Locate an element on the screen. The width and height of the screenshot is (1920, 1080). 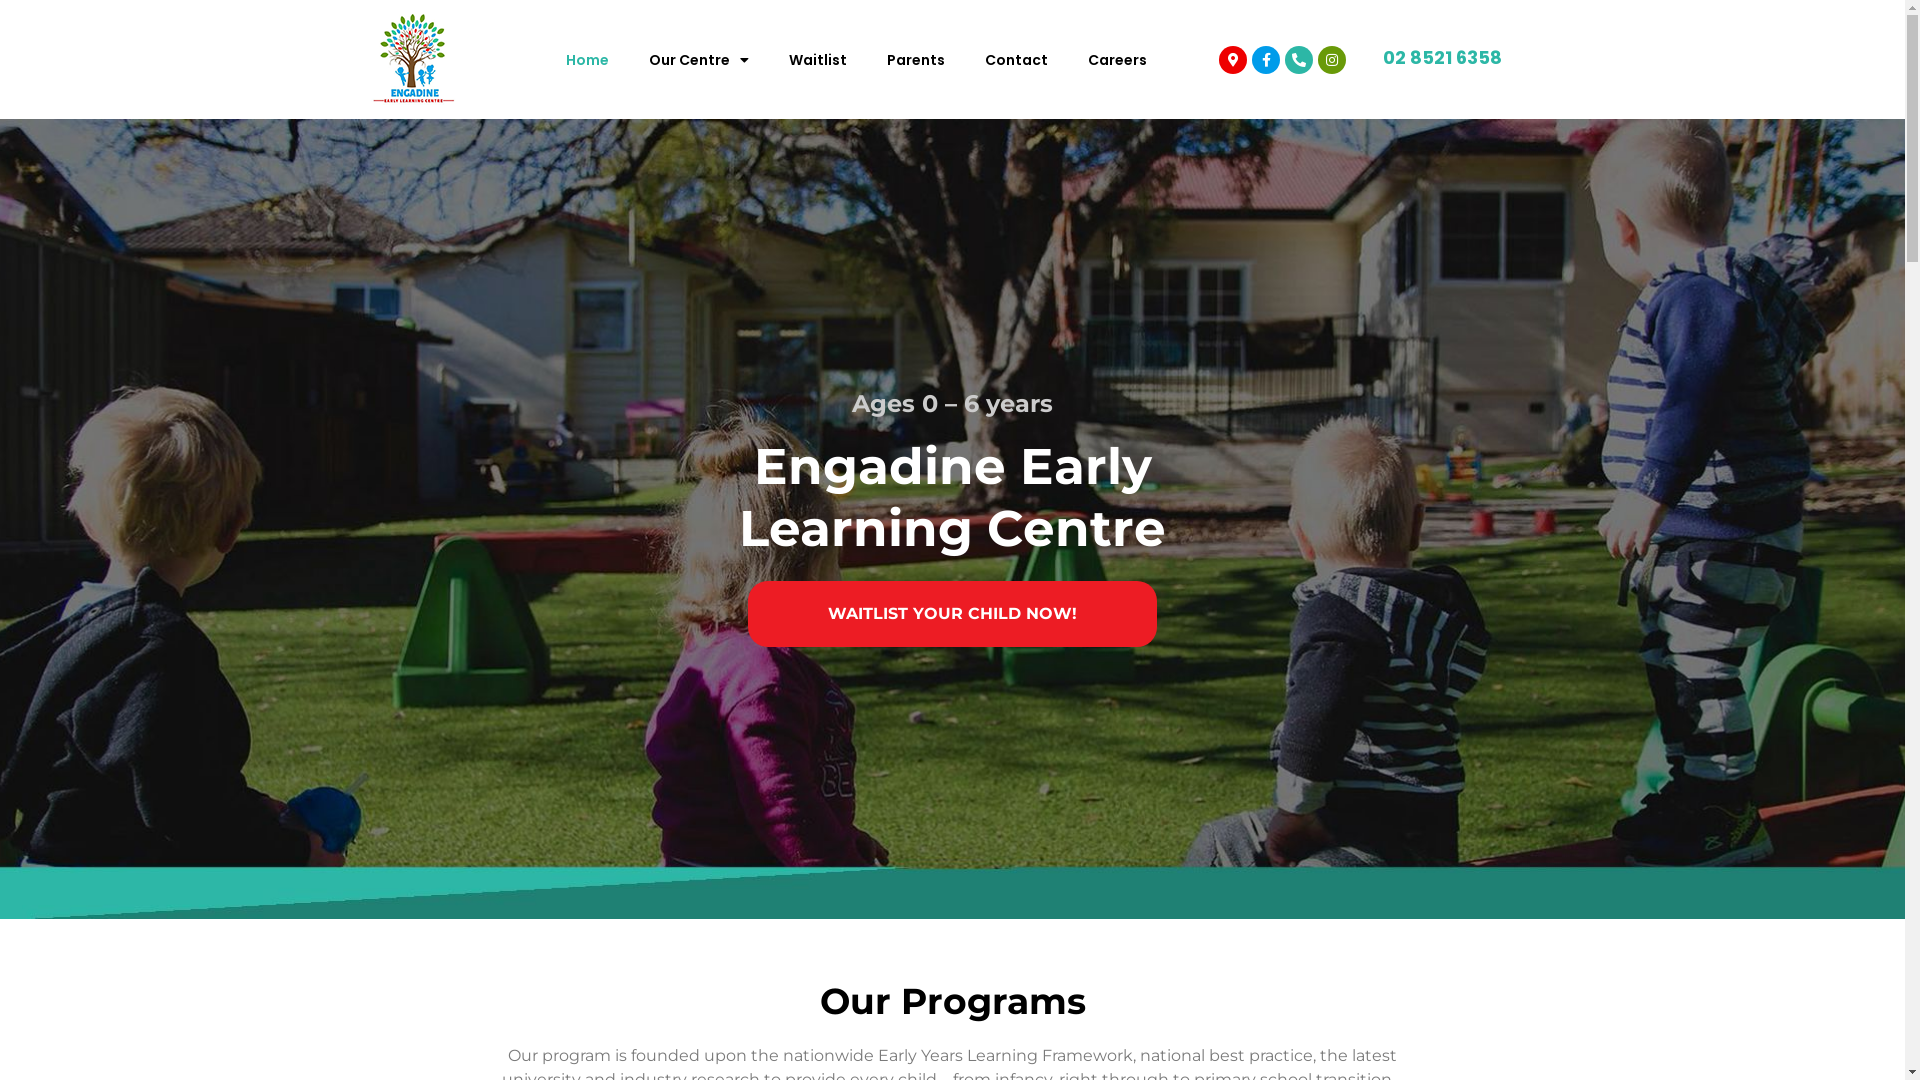
Phone-alt is located at coordinates (1299, 60).